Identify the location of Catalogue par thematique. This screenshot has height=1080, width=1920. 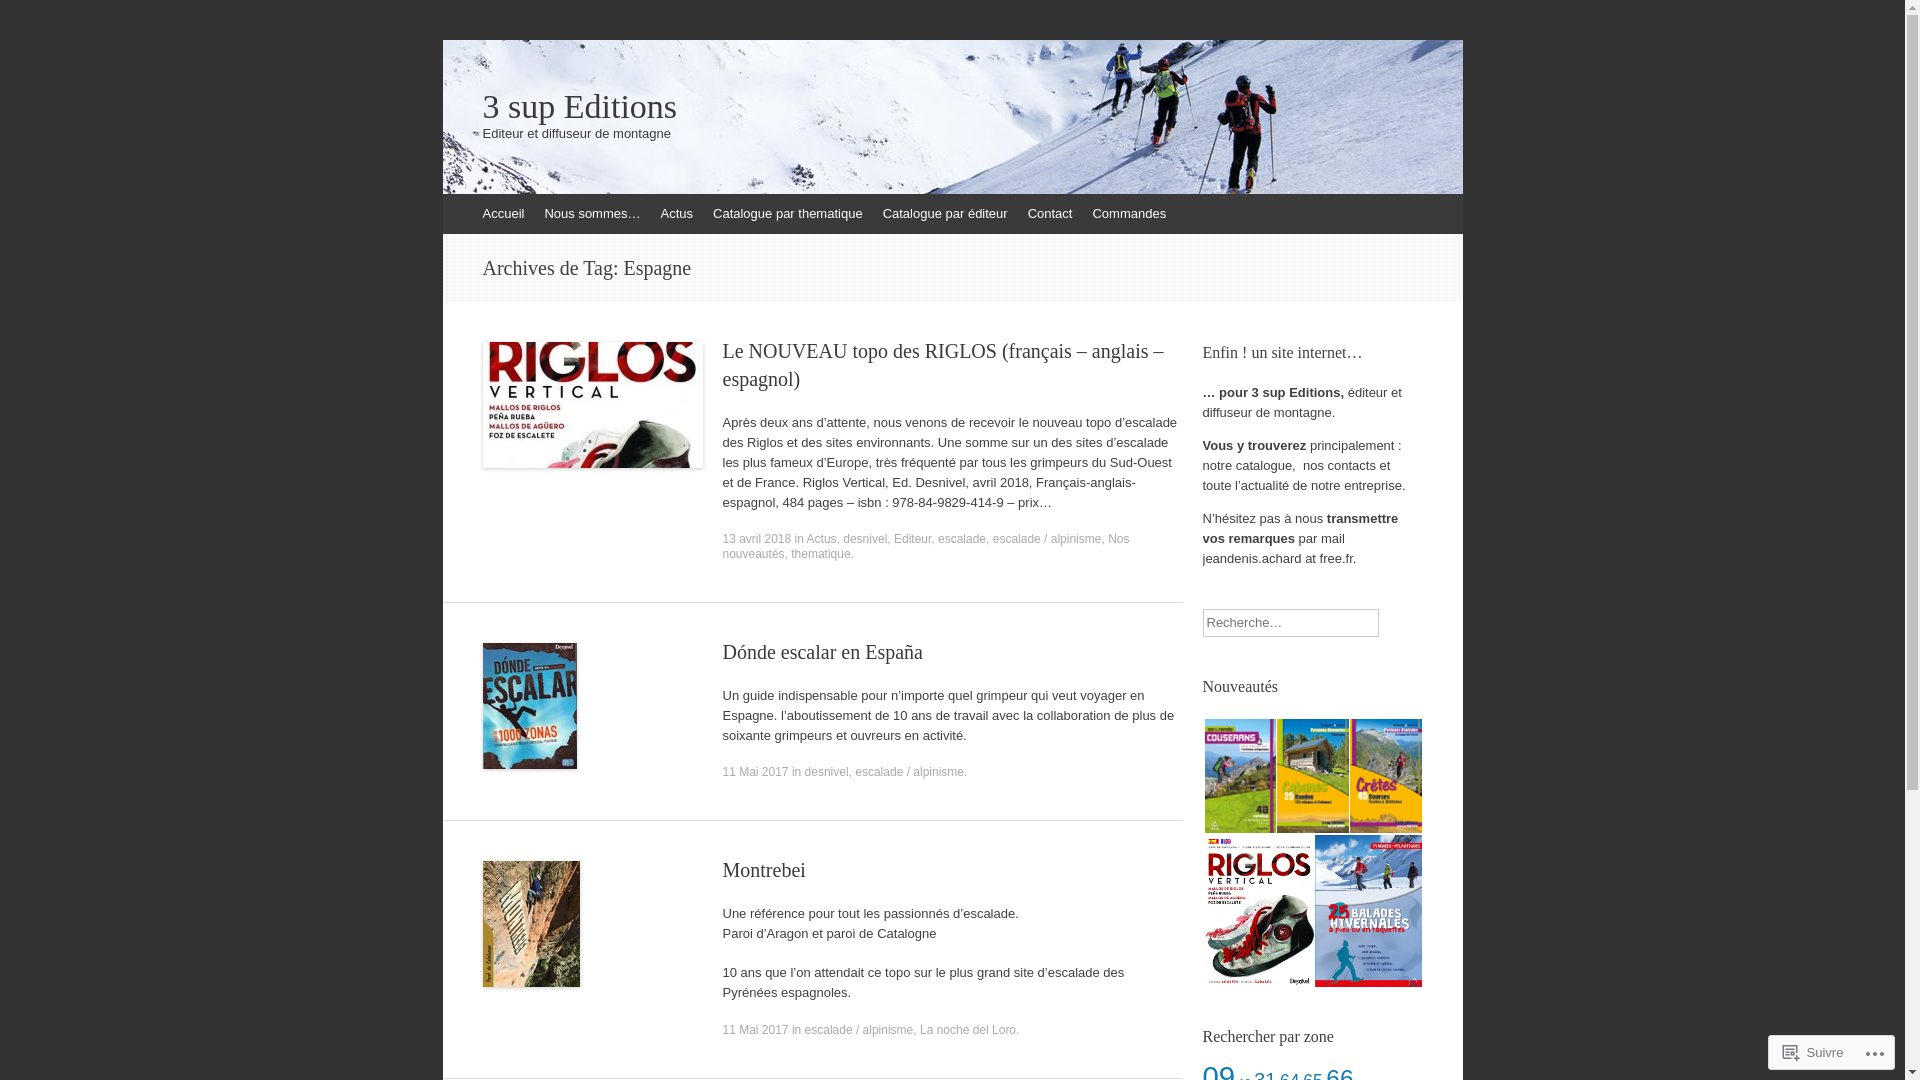
(788, 214).